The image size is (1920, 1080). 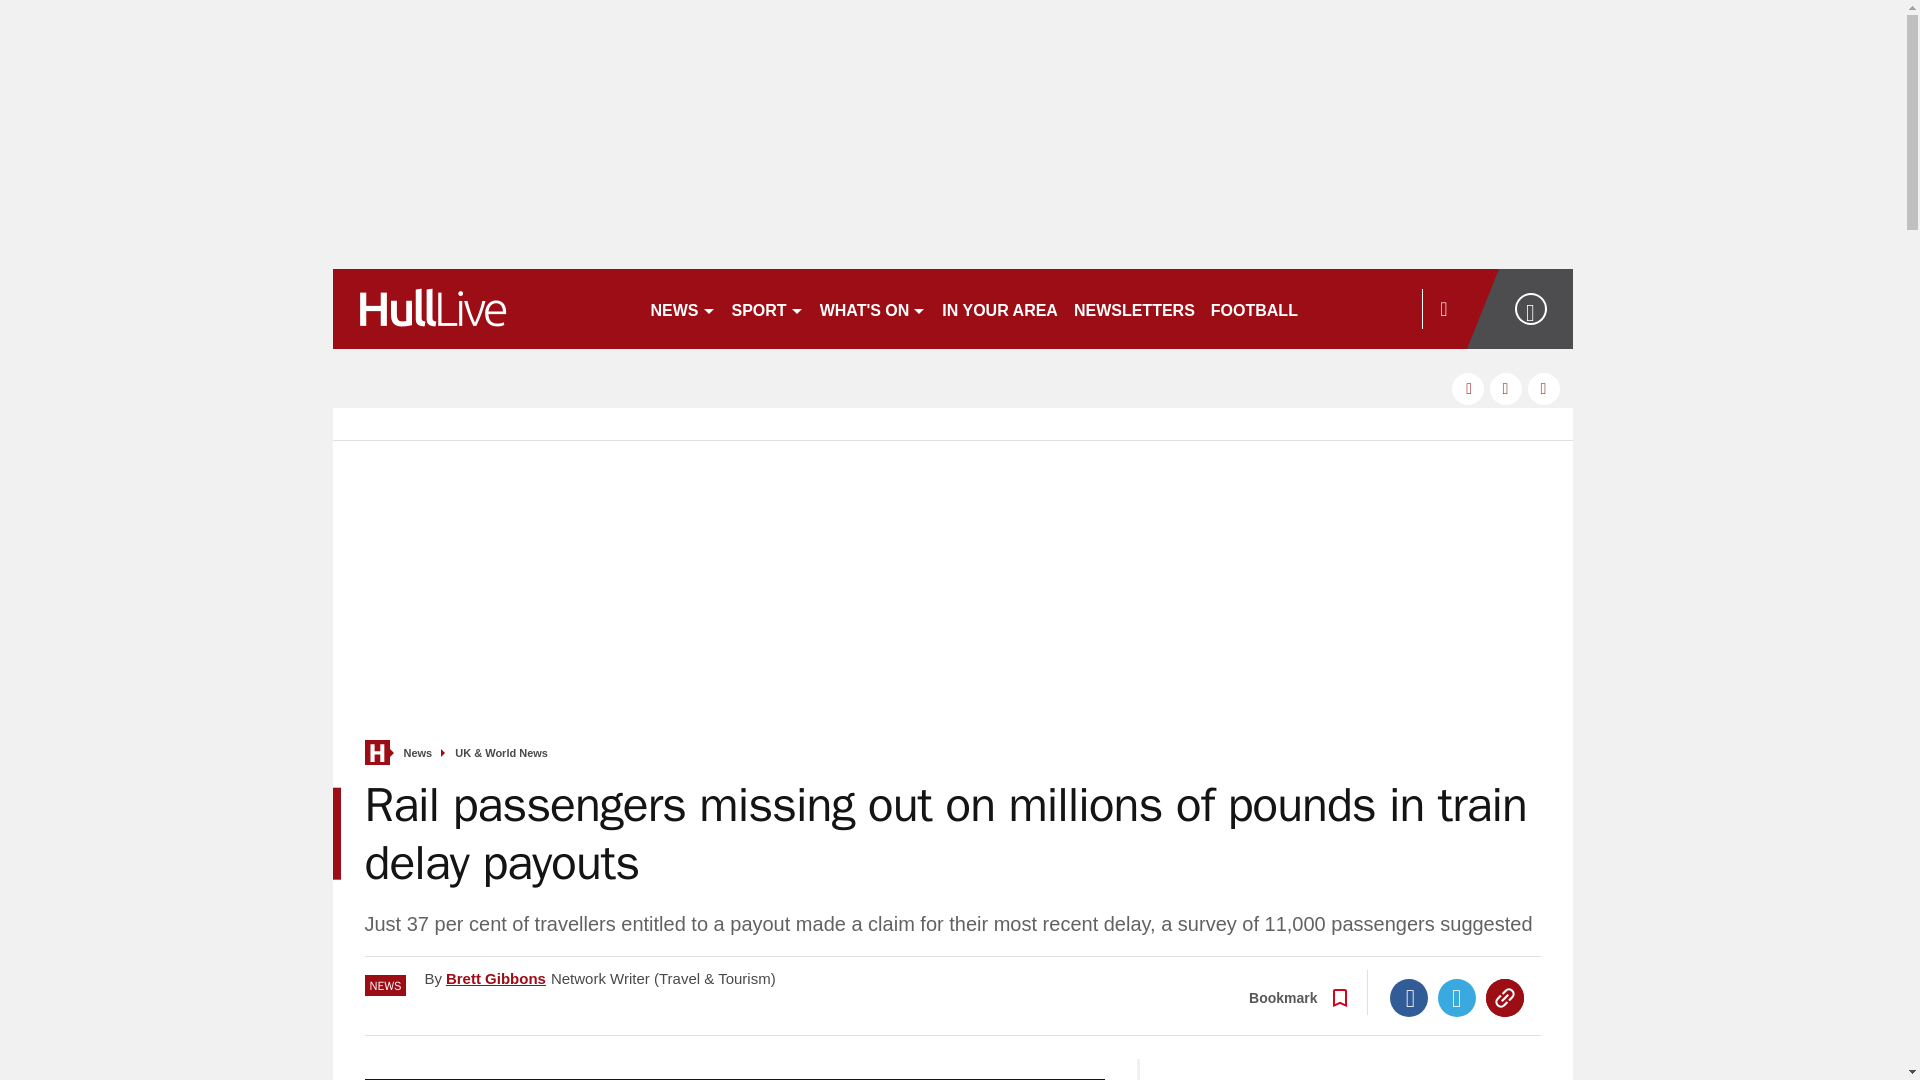 I want to click on IN YOUR AREA, so click(x=999, y=308).